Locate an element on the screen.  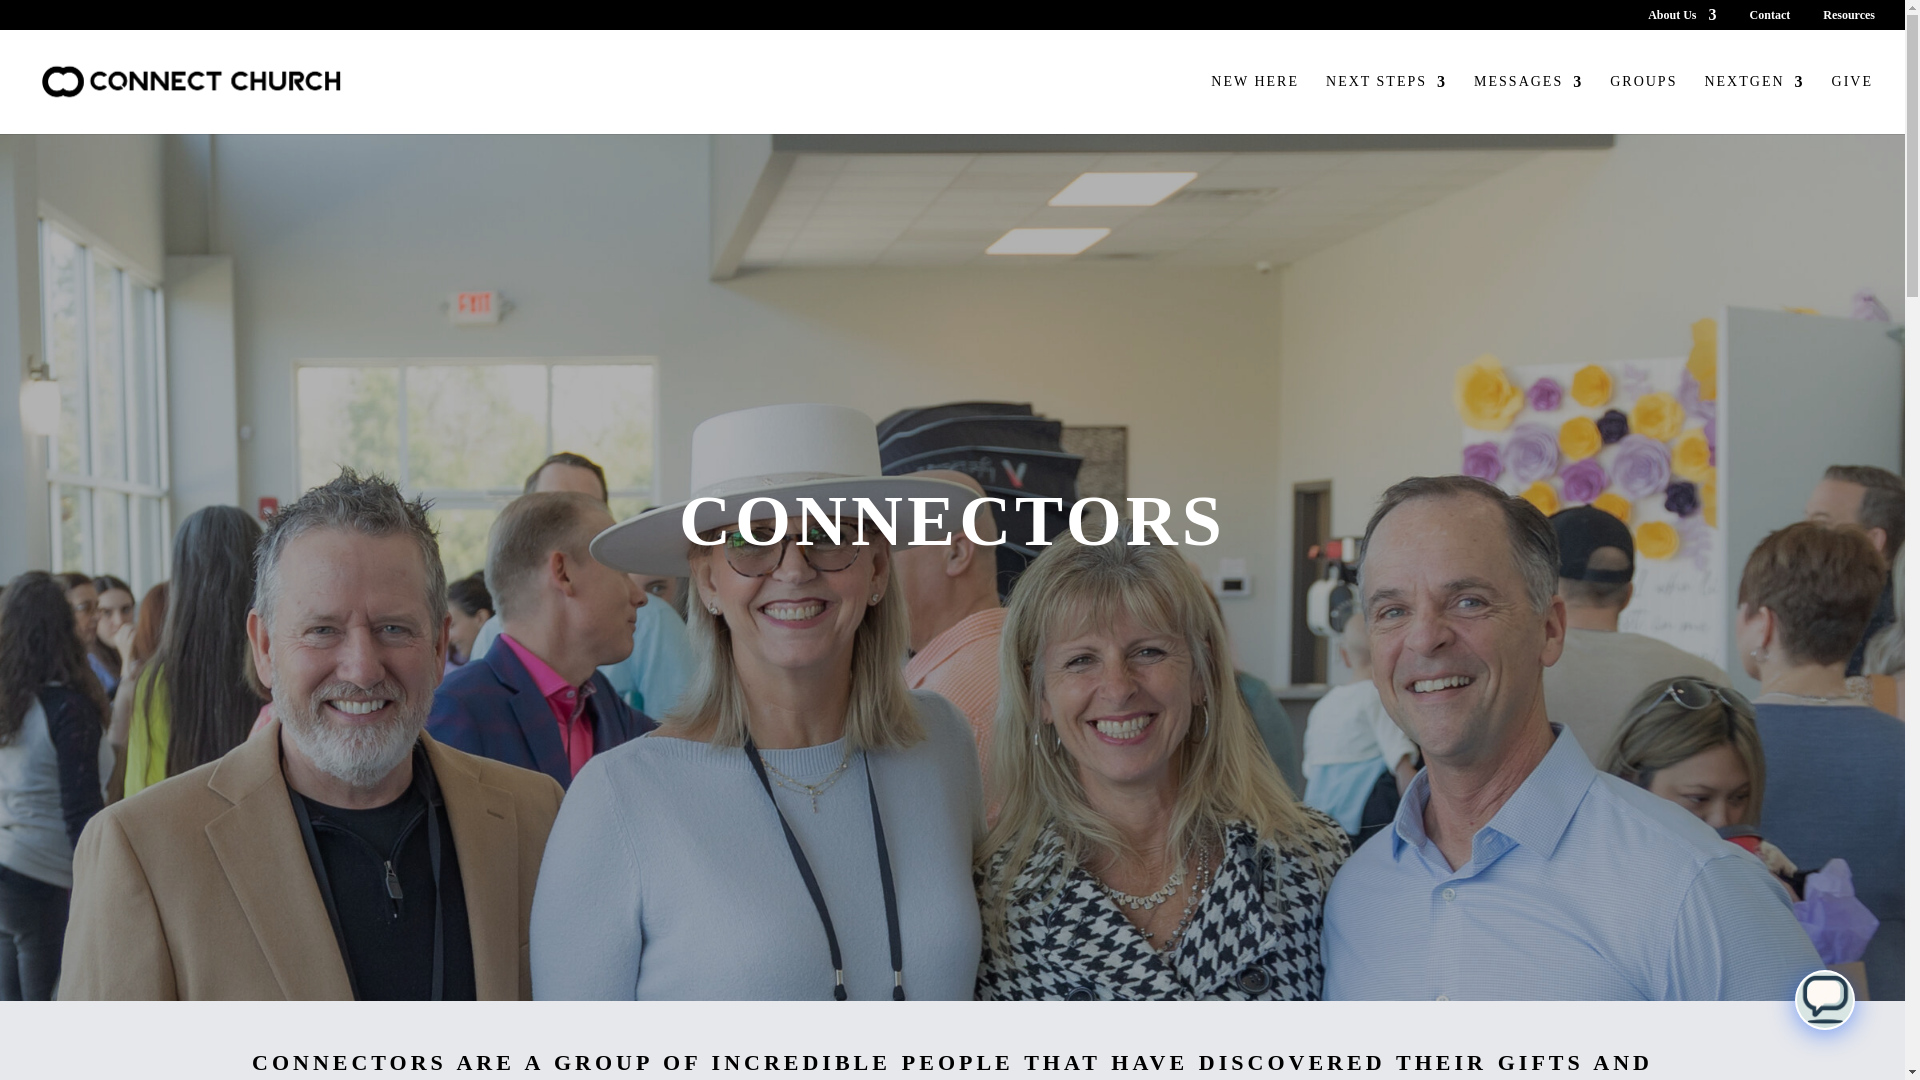
GROUPS is located at coordinates (1643, 104).